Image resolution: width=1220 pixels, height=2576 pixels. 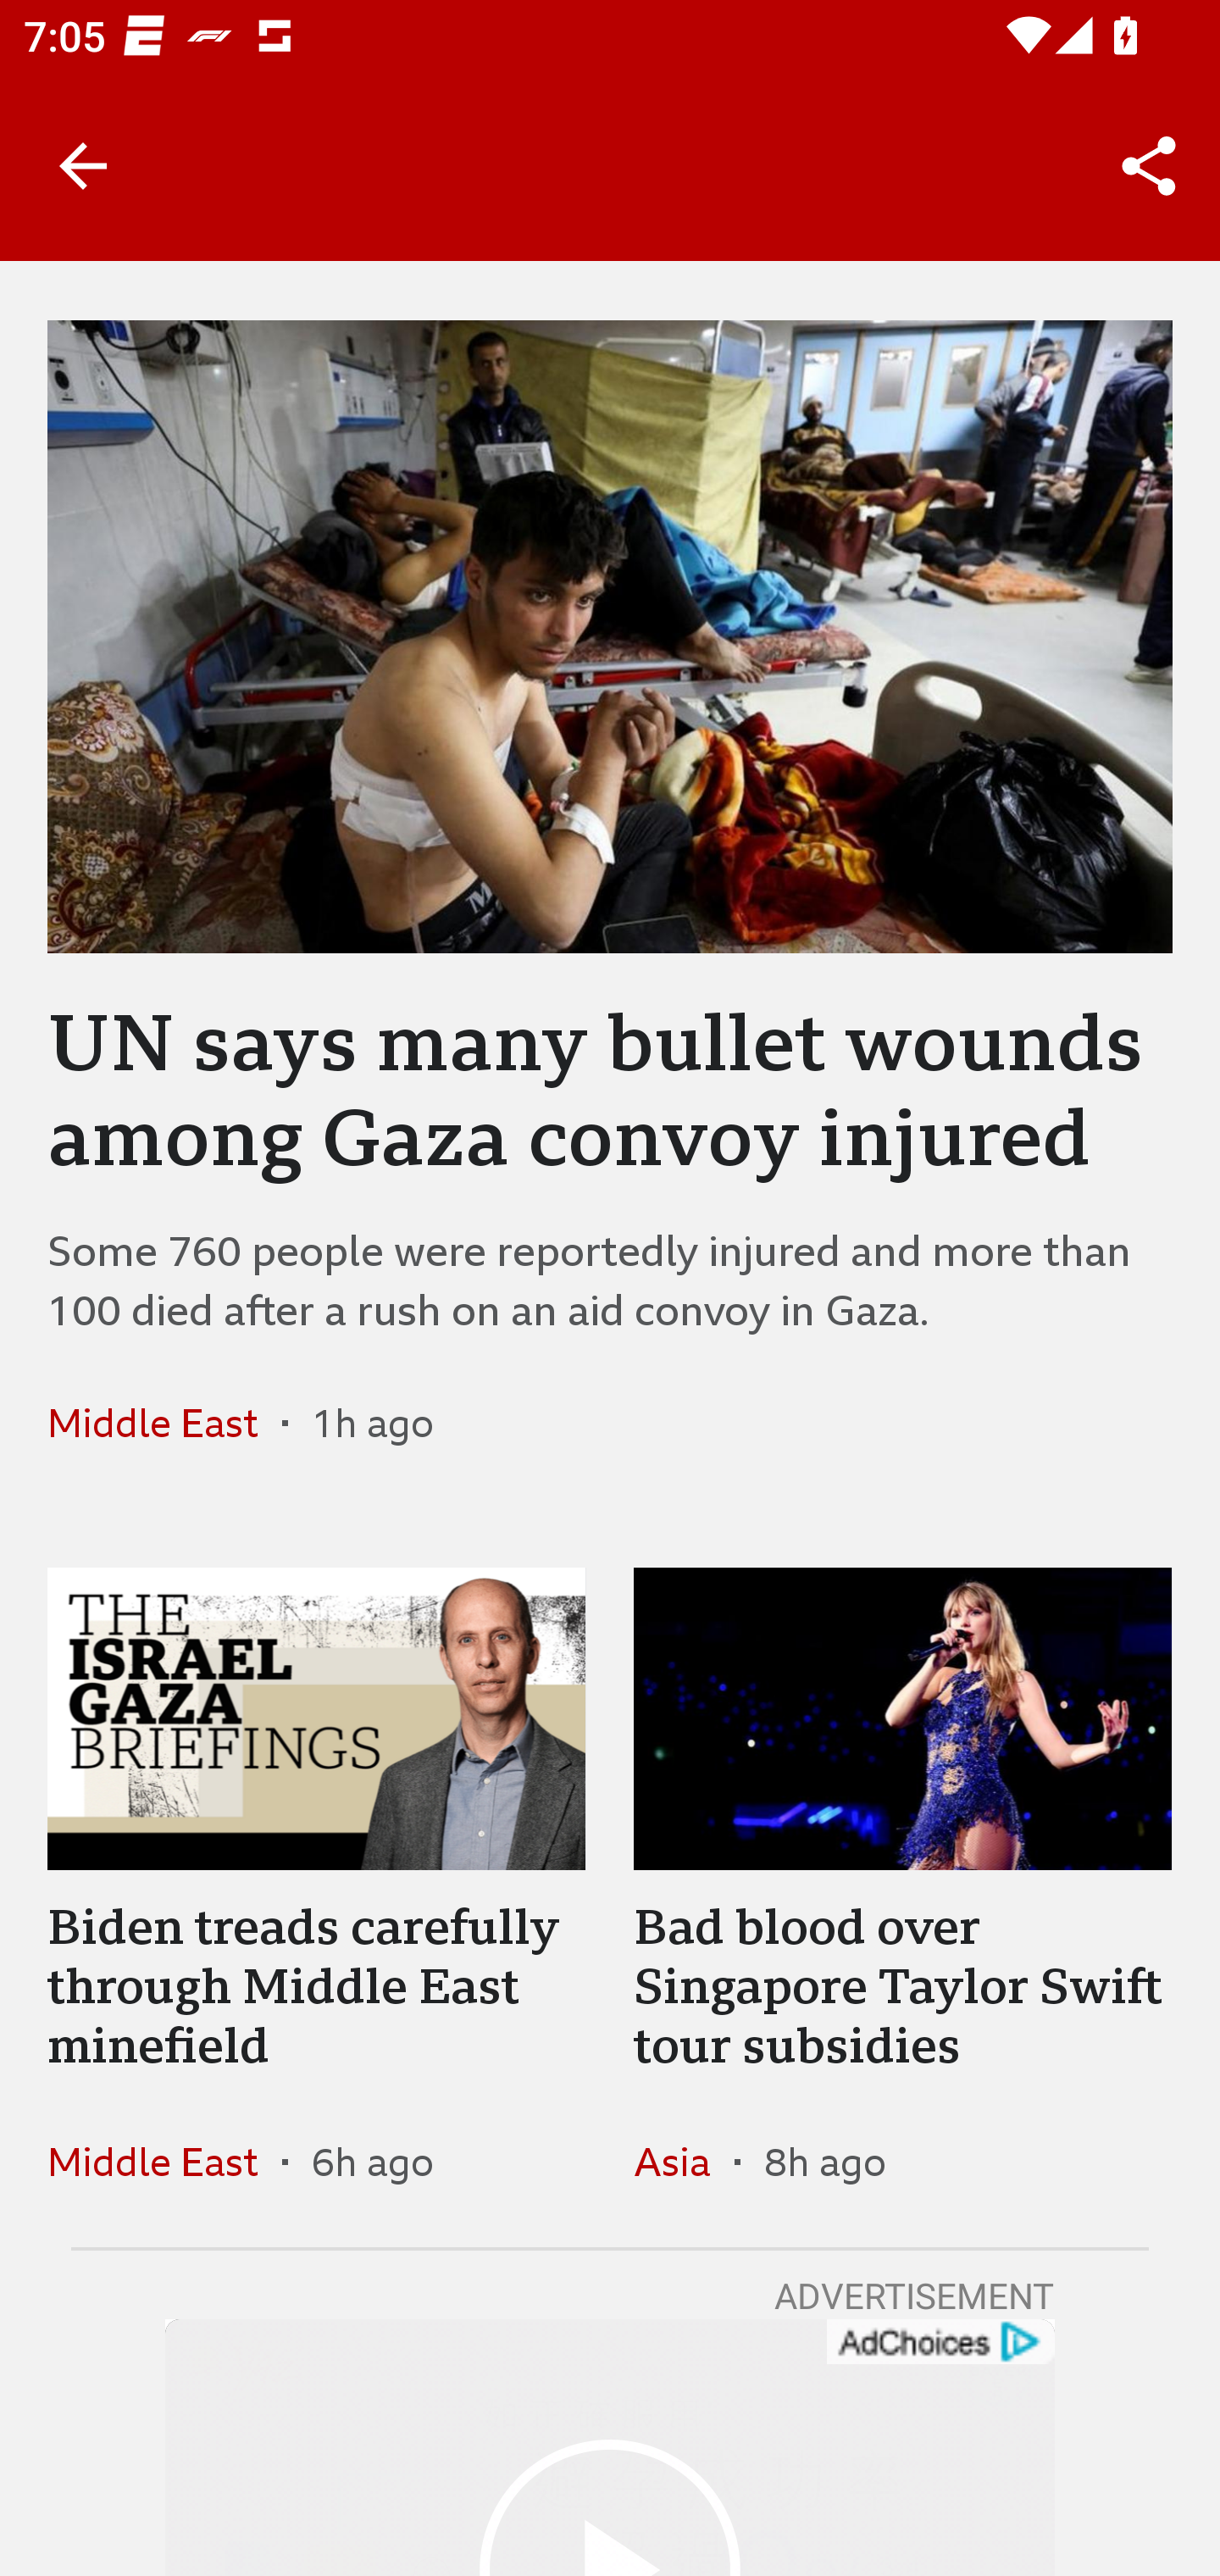 What do you see at coordinates (83, 166) in the screenshot?
I see `Back` at bounding box center [83, 166].